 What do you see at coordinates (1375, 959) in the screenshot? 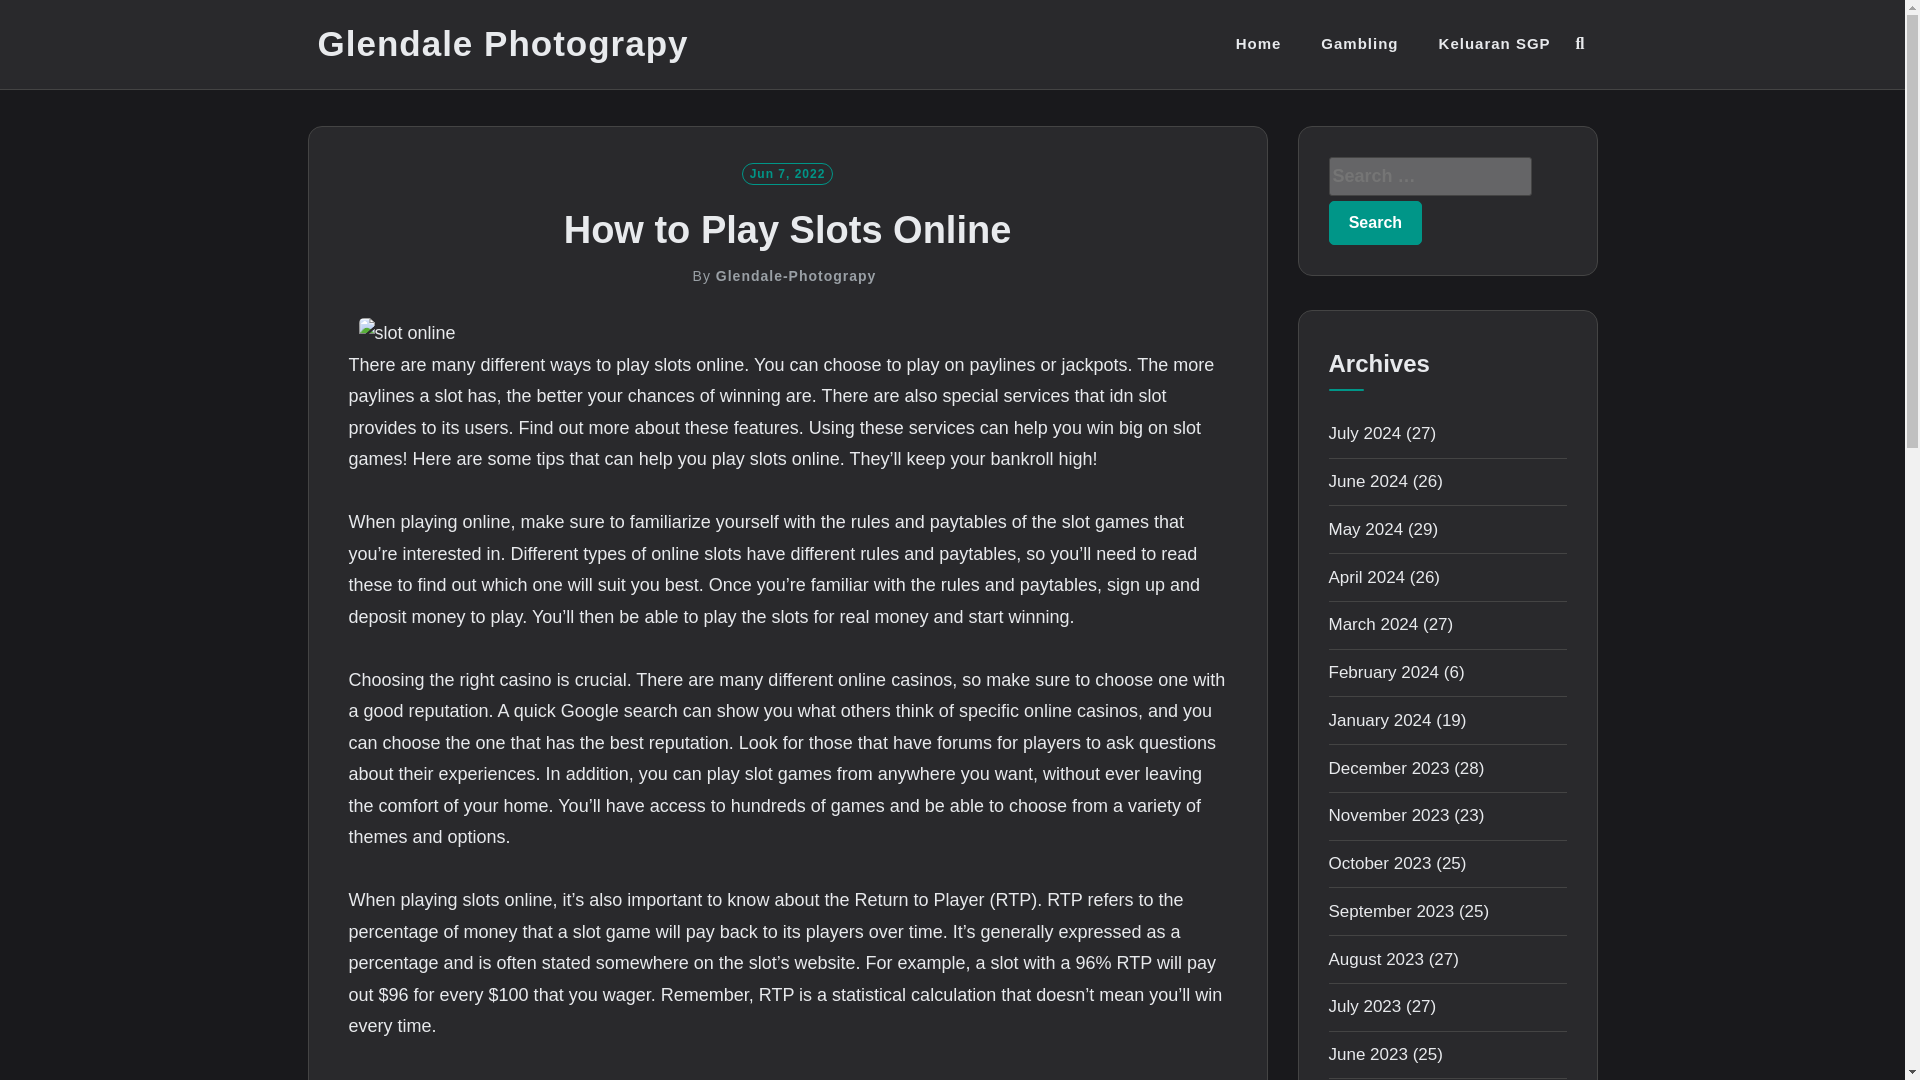
I see `August 2023` at bounding box center [1375, 959].